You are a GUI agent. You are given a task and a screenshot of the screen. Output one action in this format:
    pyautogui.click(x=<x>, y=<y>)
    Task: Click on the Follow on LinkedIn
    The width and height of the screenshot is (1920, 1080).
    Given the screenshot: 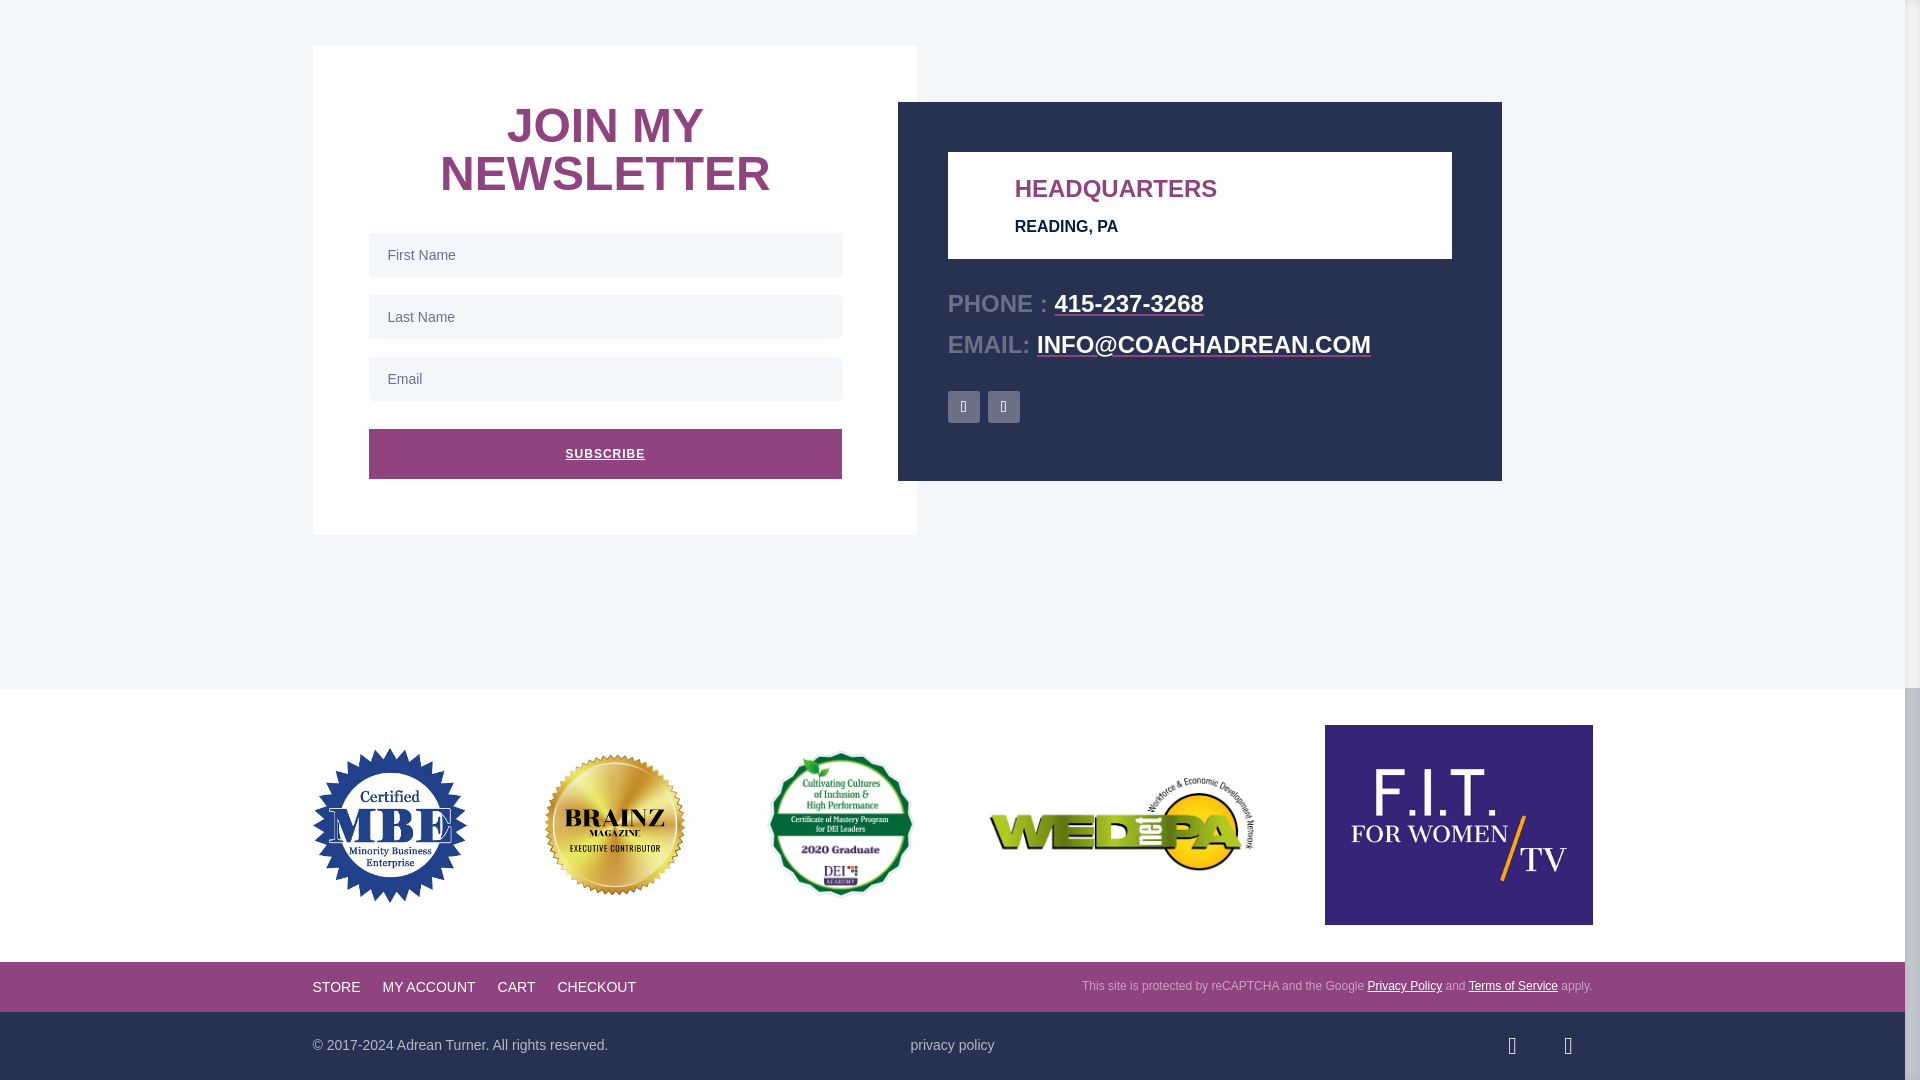 What is the action you would take?
    pyautogui.click(x=964, y=406)
    